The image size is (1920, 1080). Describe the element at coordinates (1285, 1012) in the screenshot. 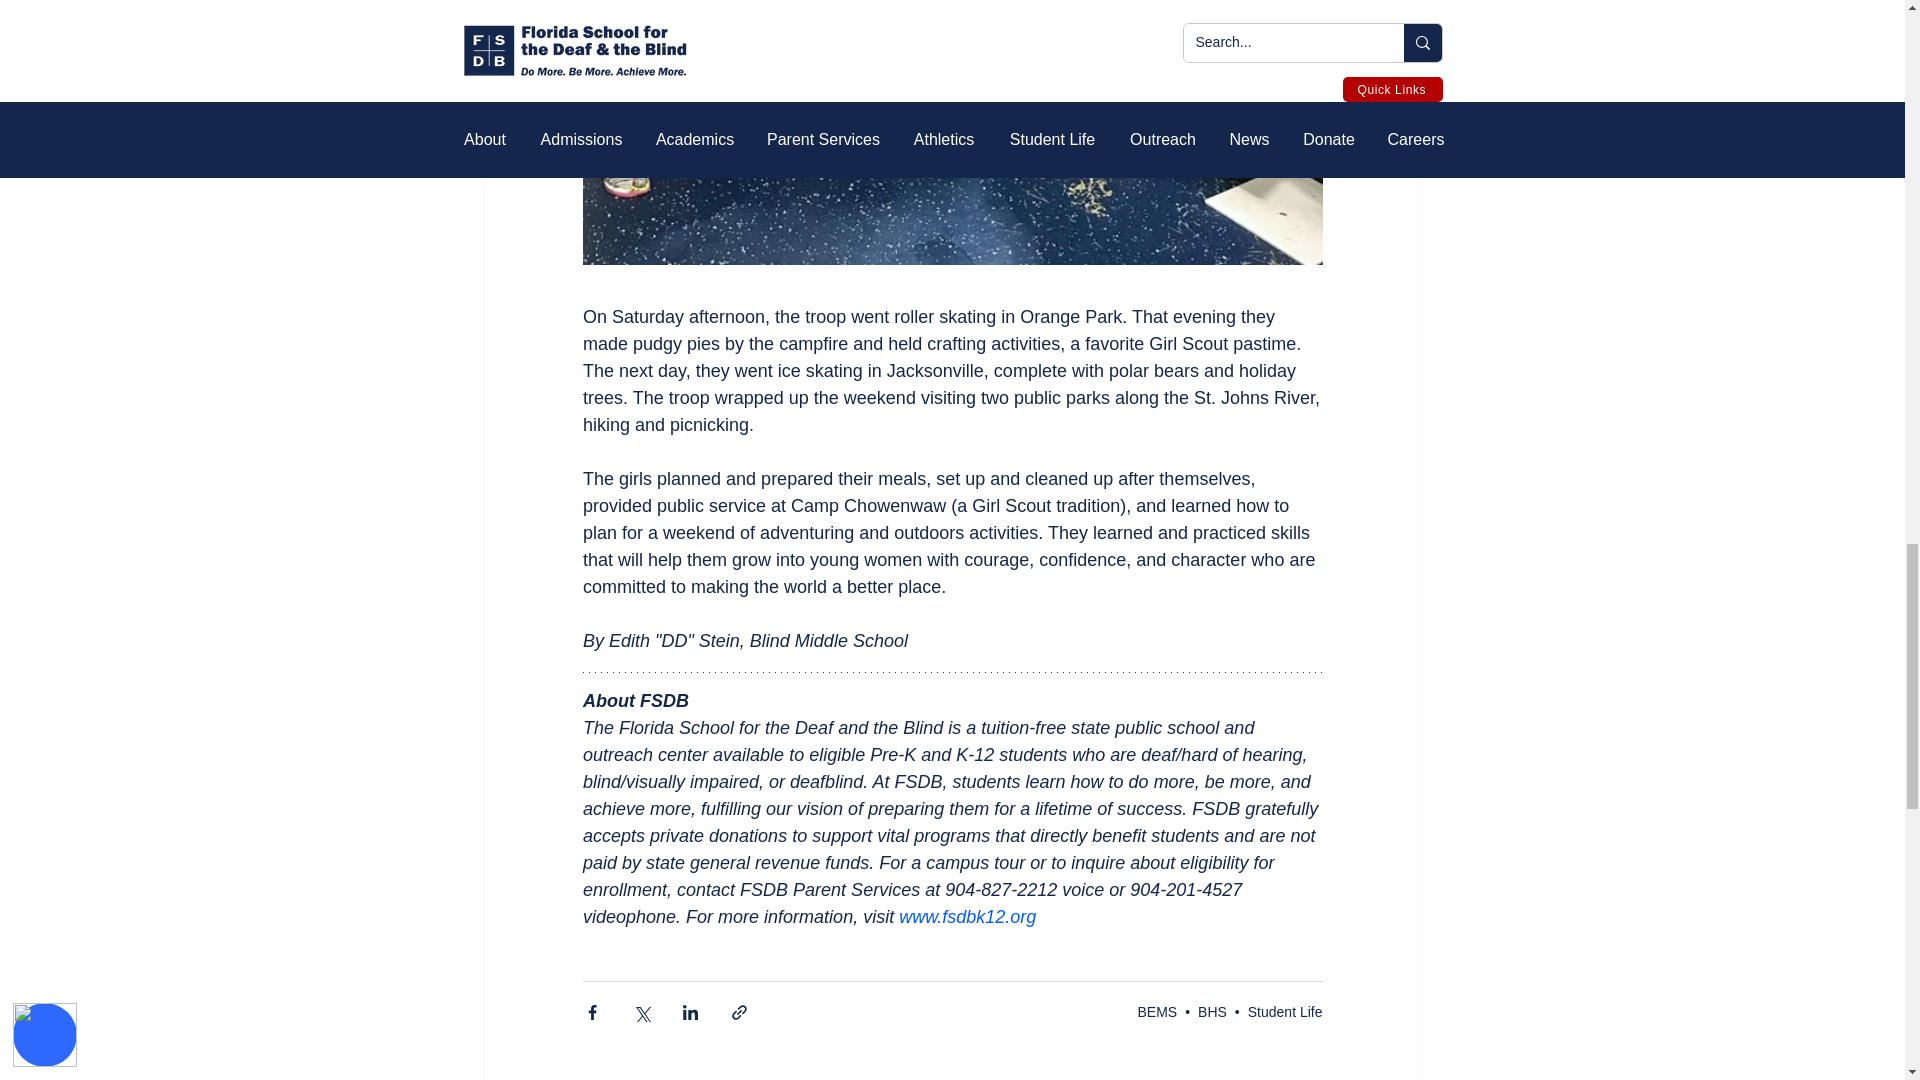

I see `Student Life` at that location.